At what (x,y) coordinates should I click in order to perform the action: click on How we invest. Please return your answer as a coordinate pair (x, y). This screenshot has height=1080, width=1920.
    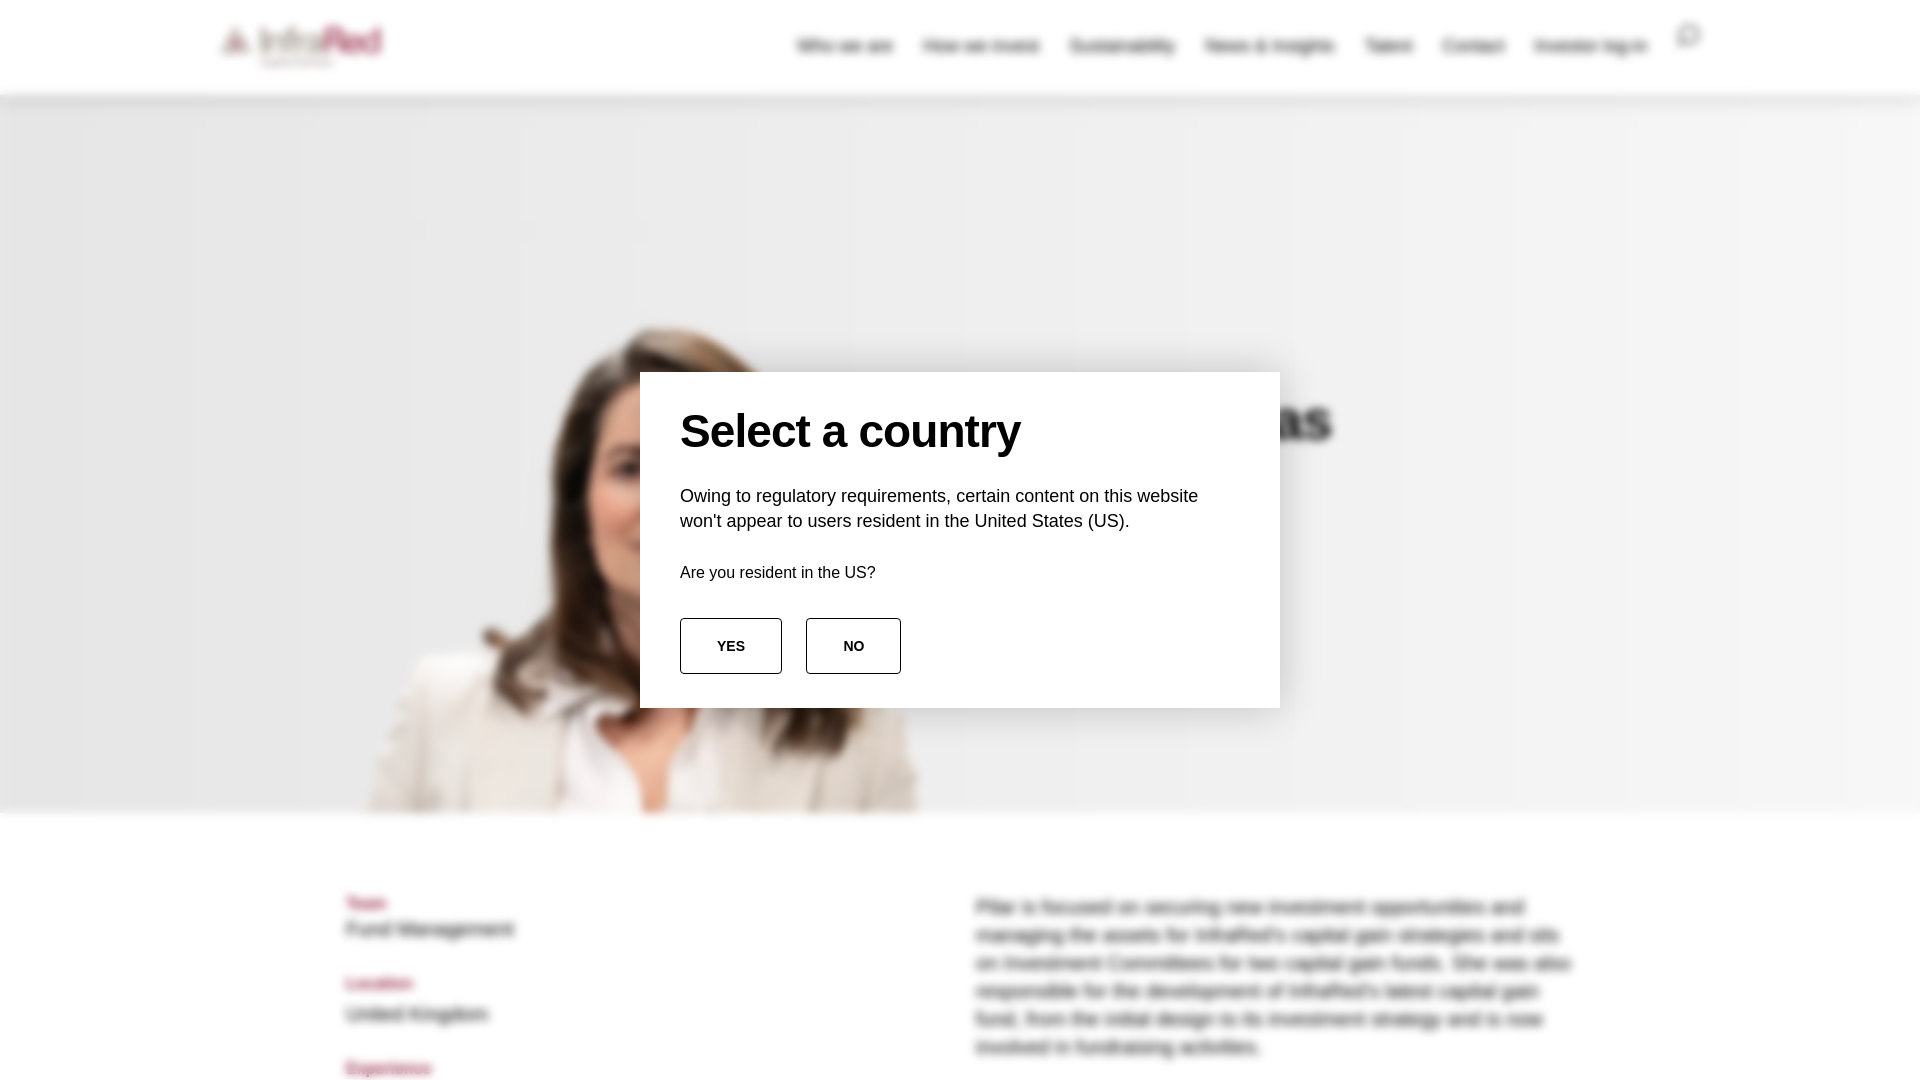
    Looking at the image, I should click on (981, 48).